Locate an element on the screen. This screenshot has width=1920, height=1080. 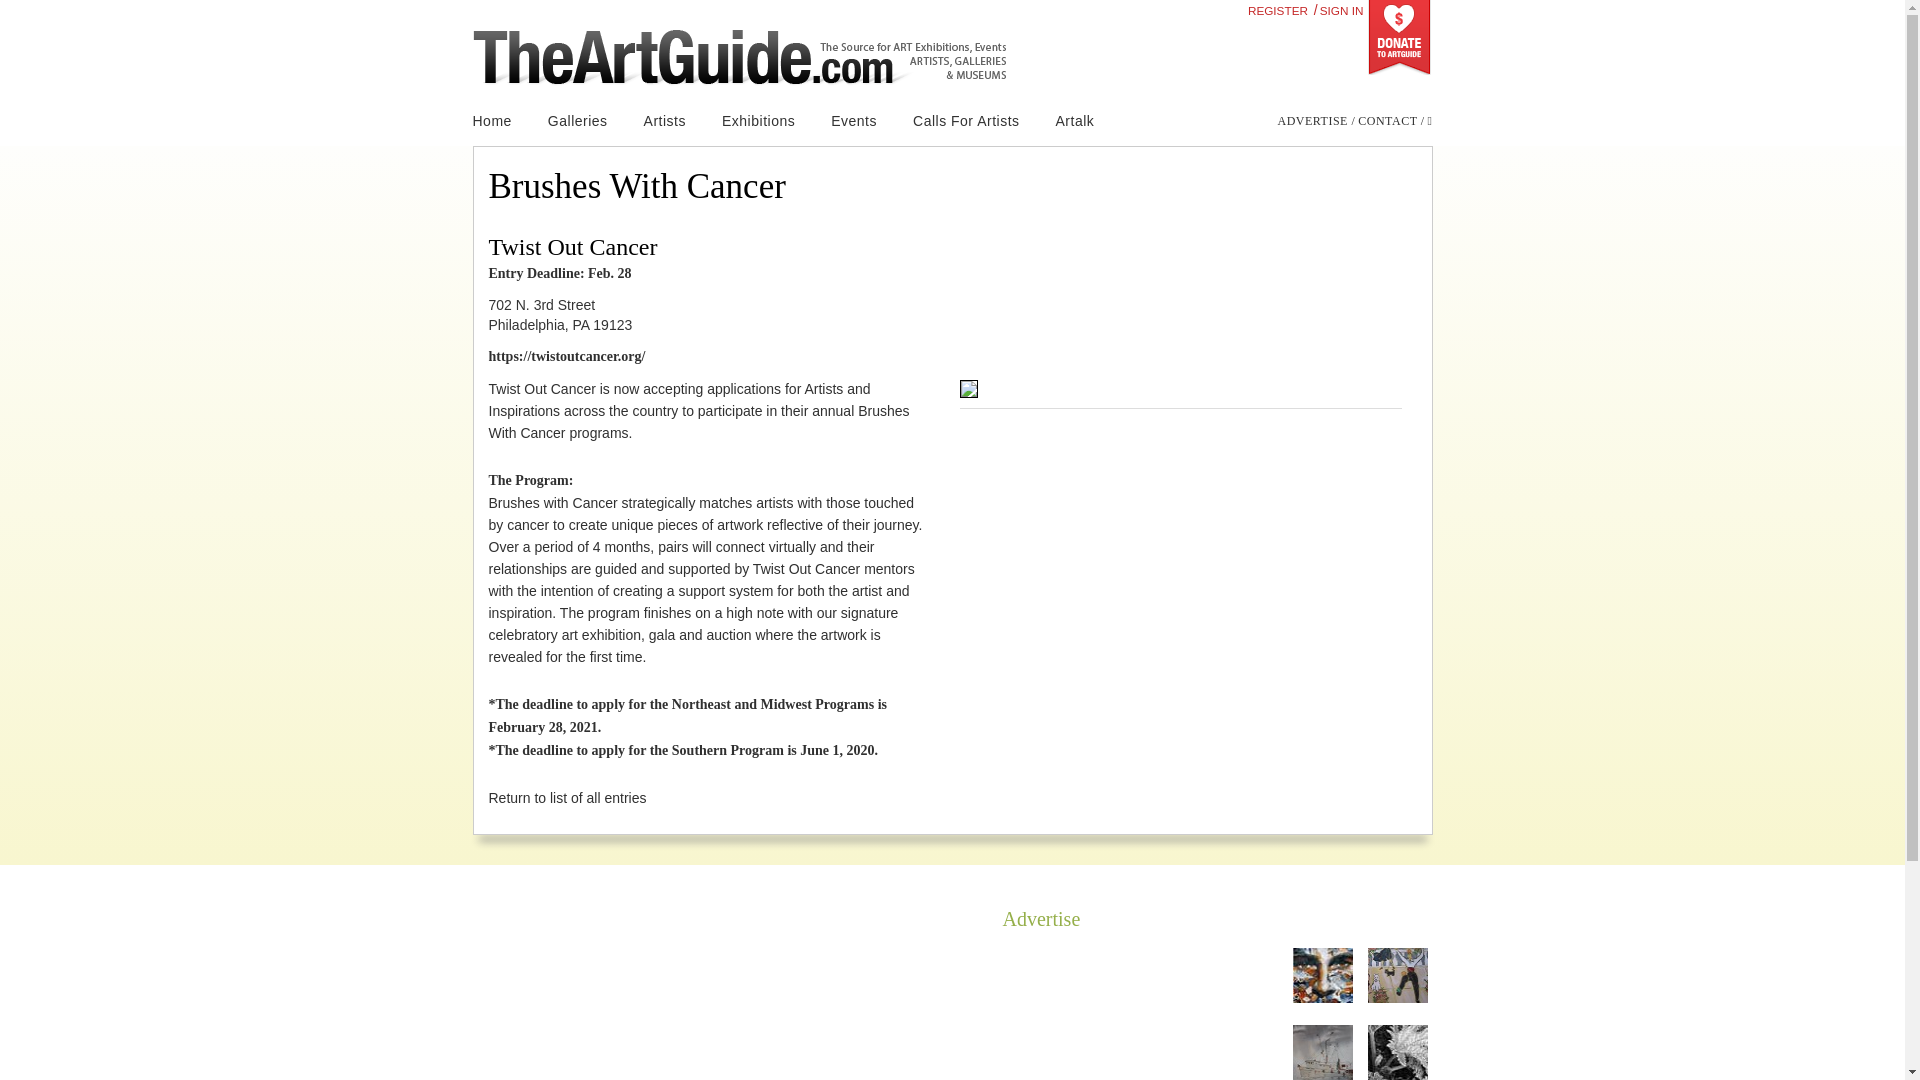
Artists is located at coordinates (664, 121).